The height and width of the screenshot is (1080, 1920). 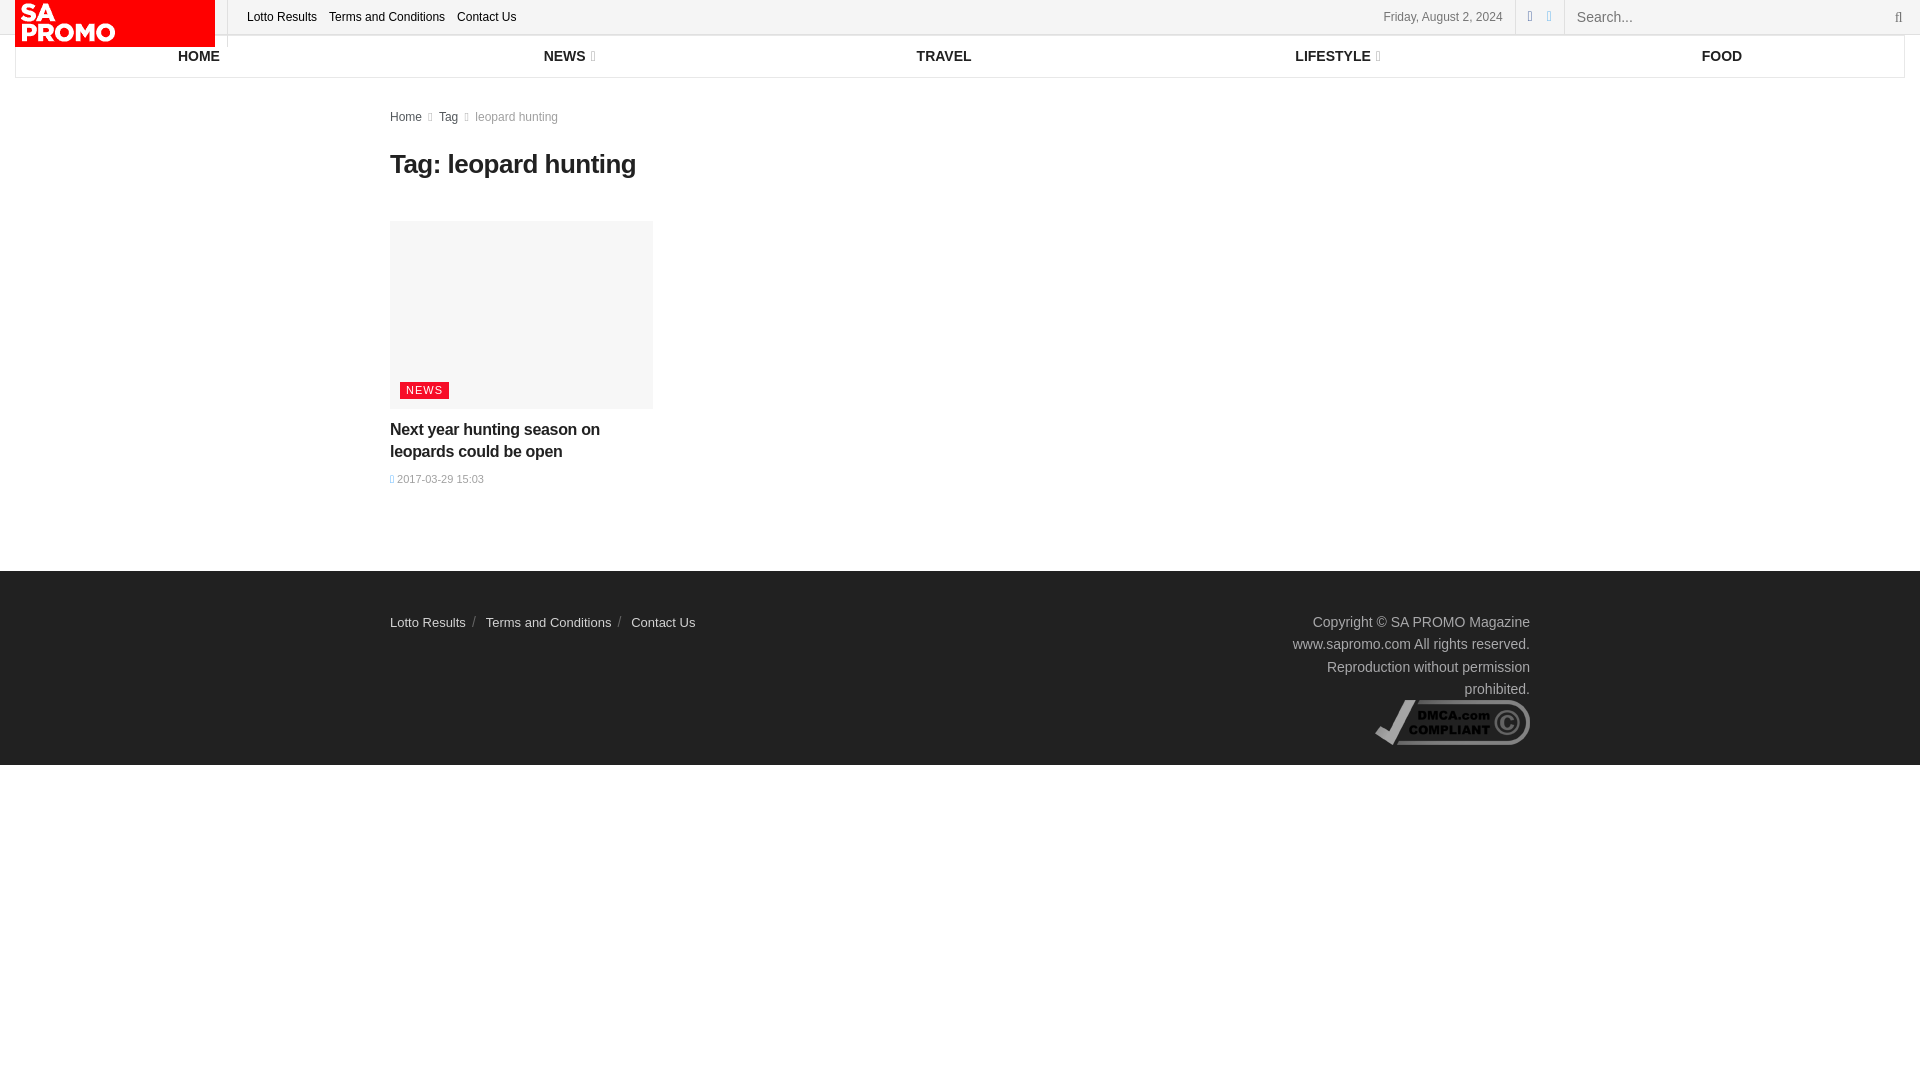 What do you see at coordinates (198, 56) in the screenshot?
I see `HOME` at bounding box center [198, 56].